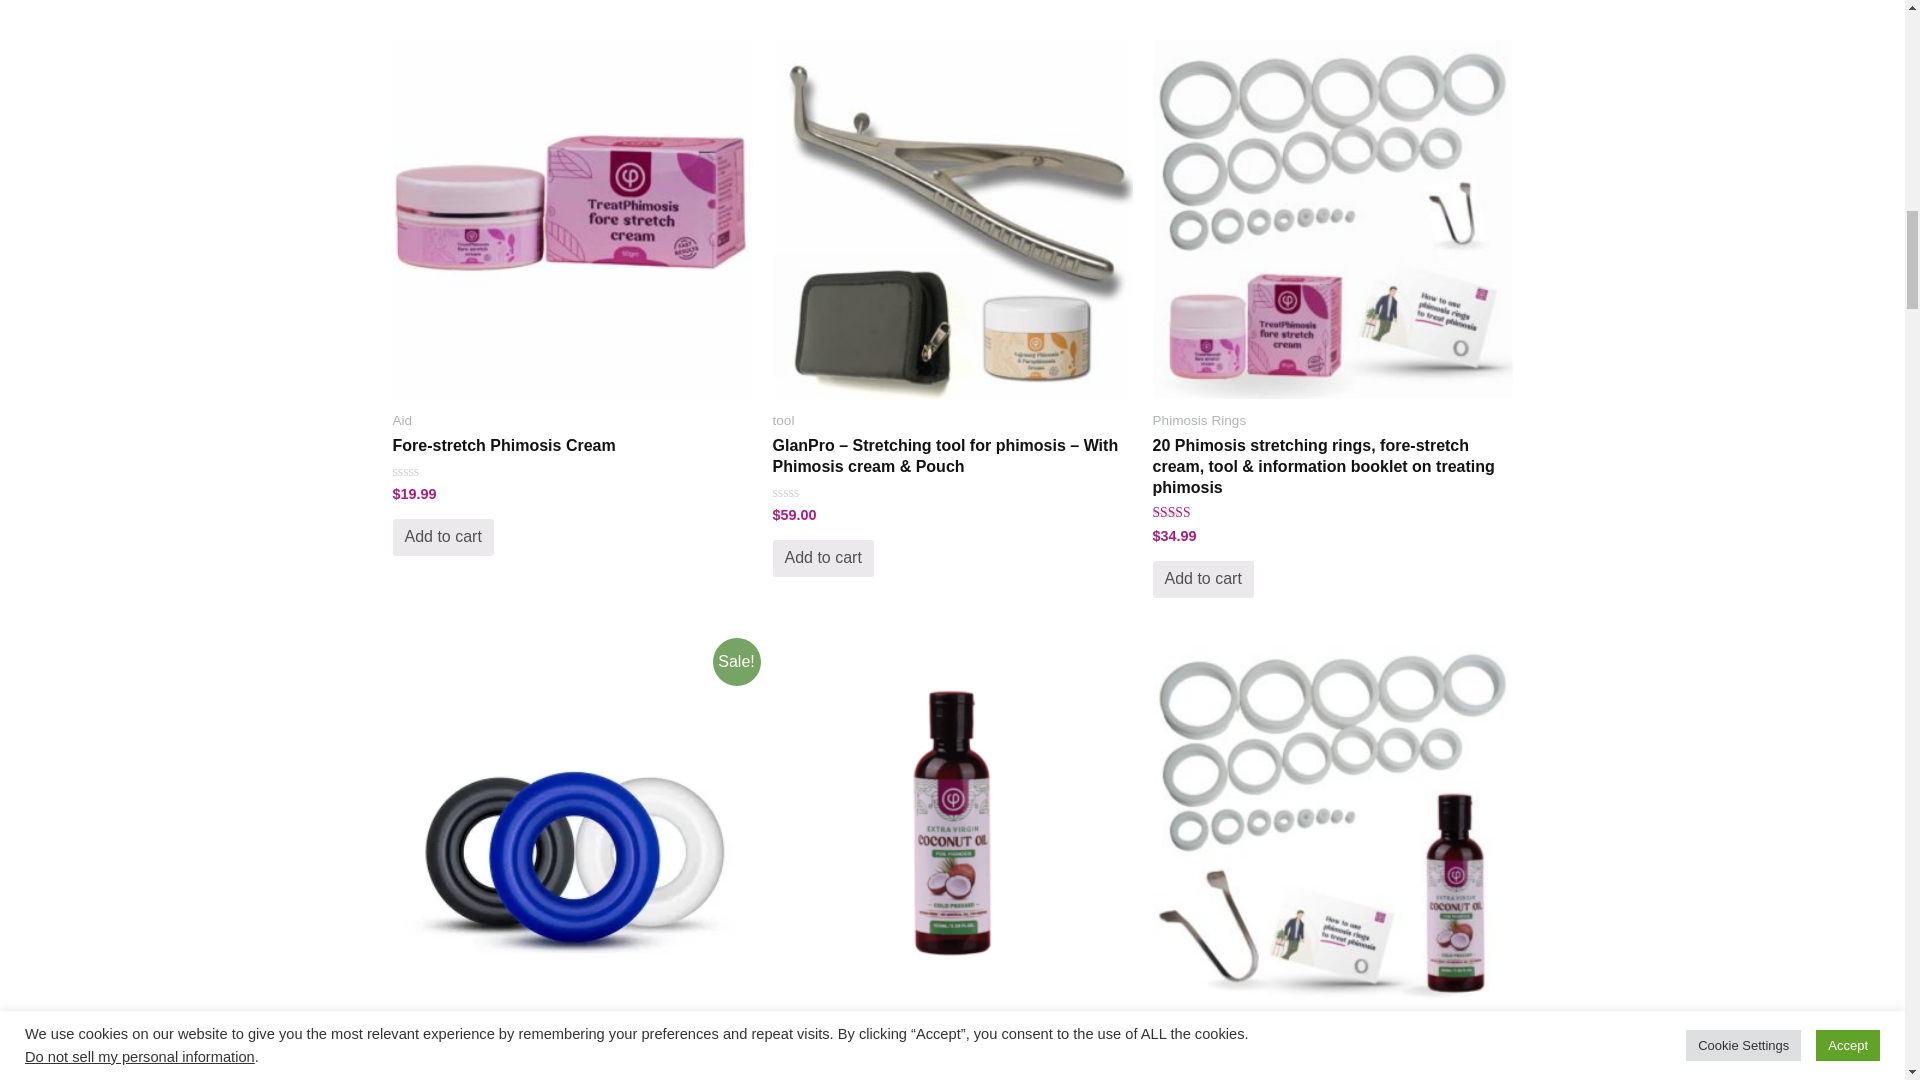 The height and width of the screenshot is (1080, 1920). What do you see at coordinates (822, 558) in the screenshot?
I see `Add to cart` at bounding box center [822, 558].